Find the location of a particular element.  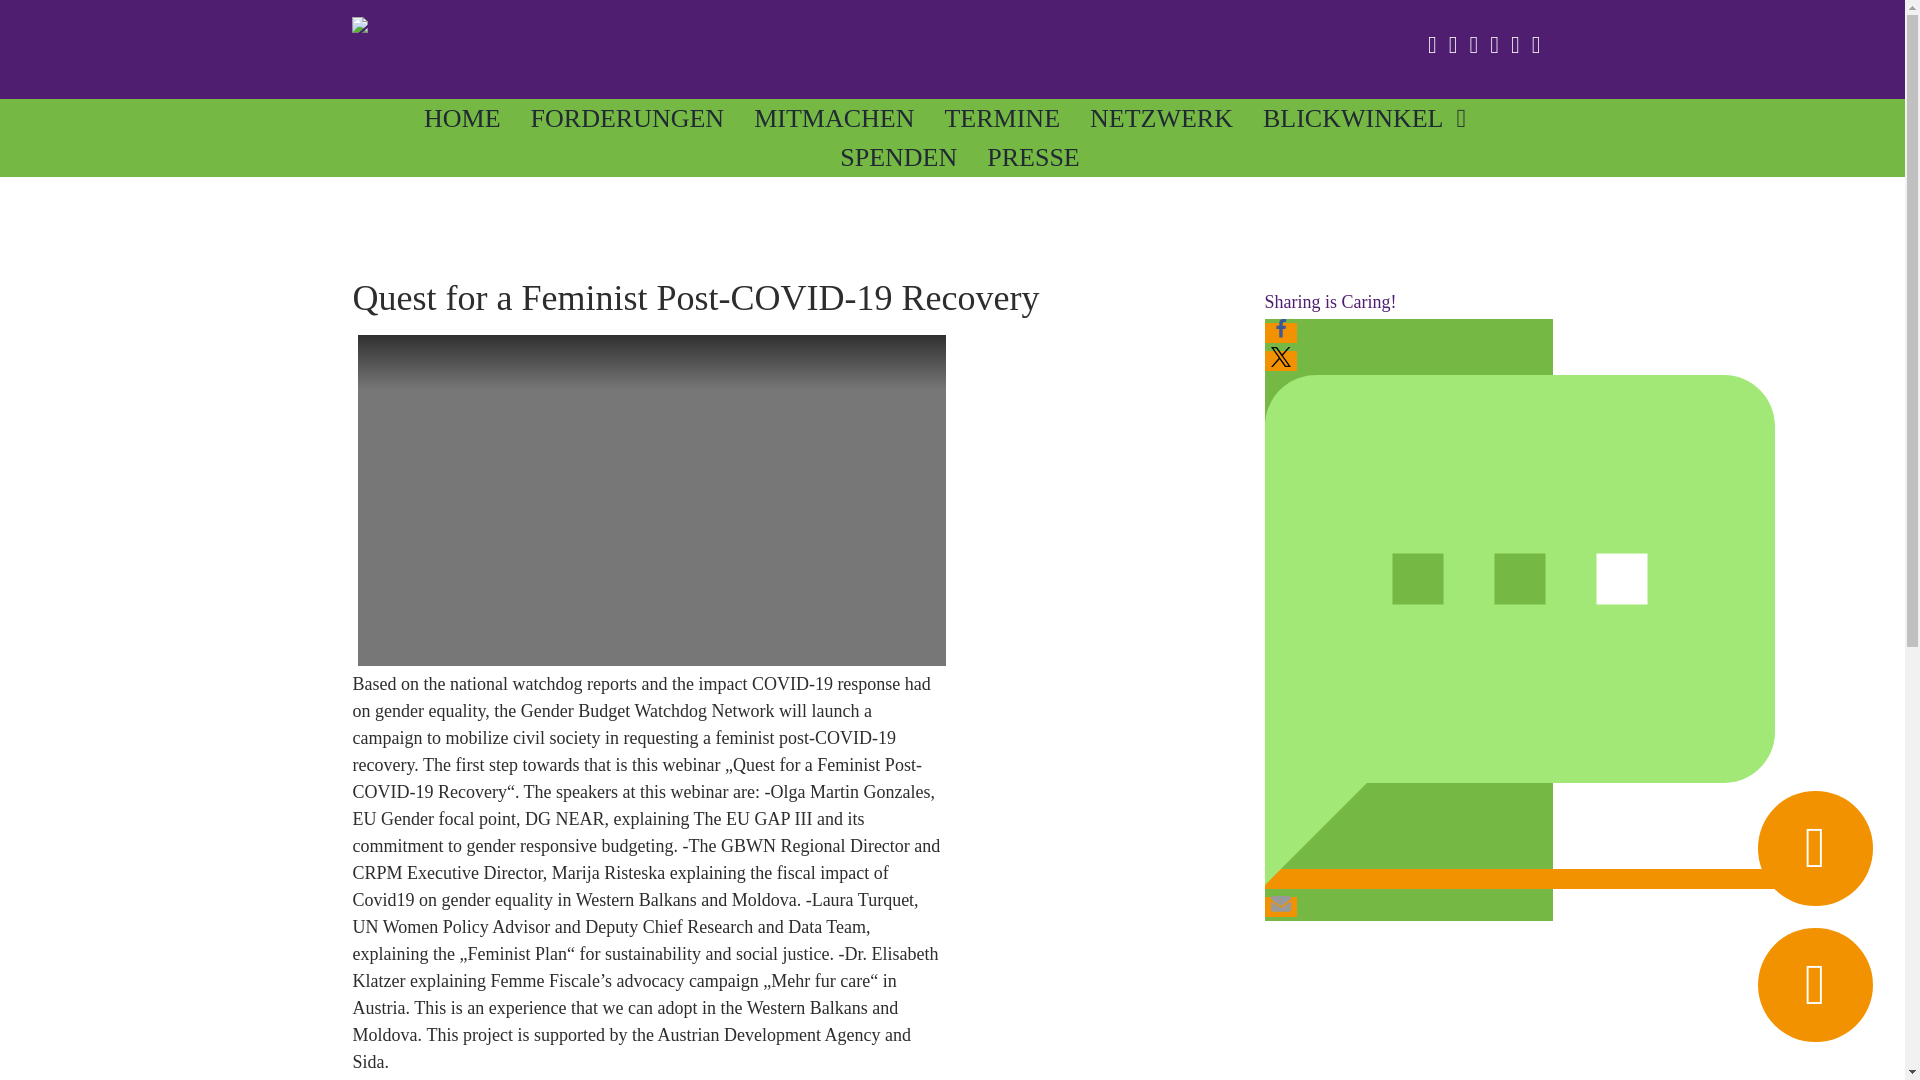

FORDERUNGEN is located at coordinates (628, 118).